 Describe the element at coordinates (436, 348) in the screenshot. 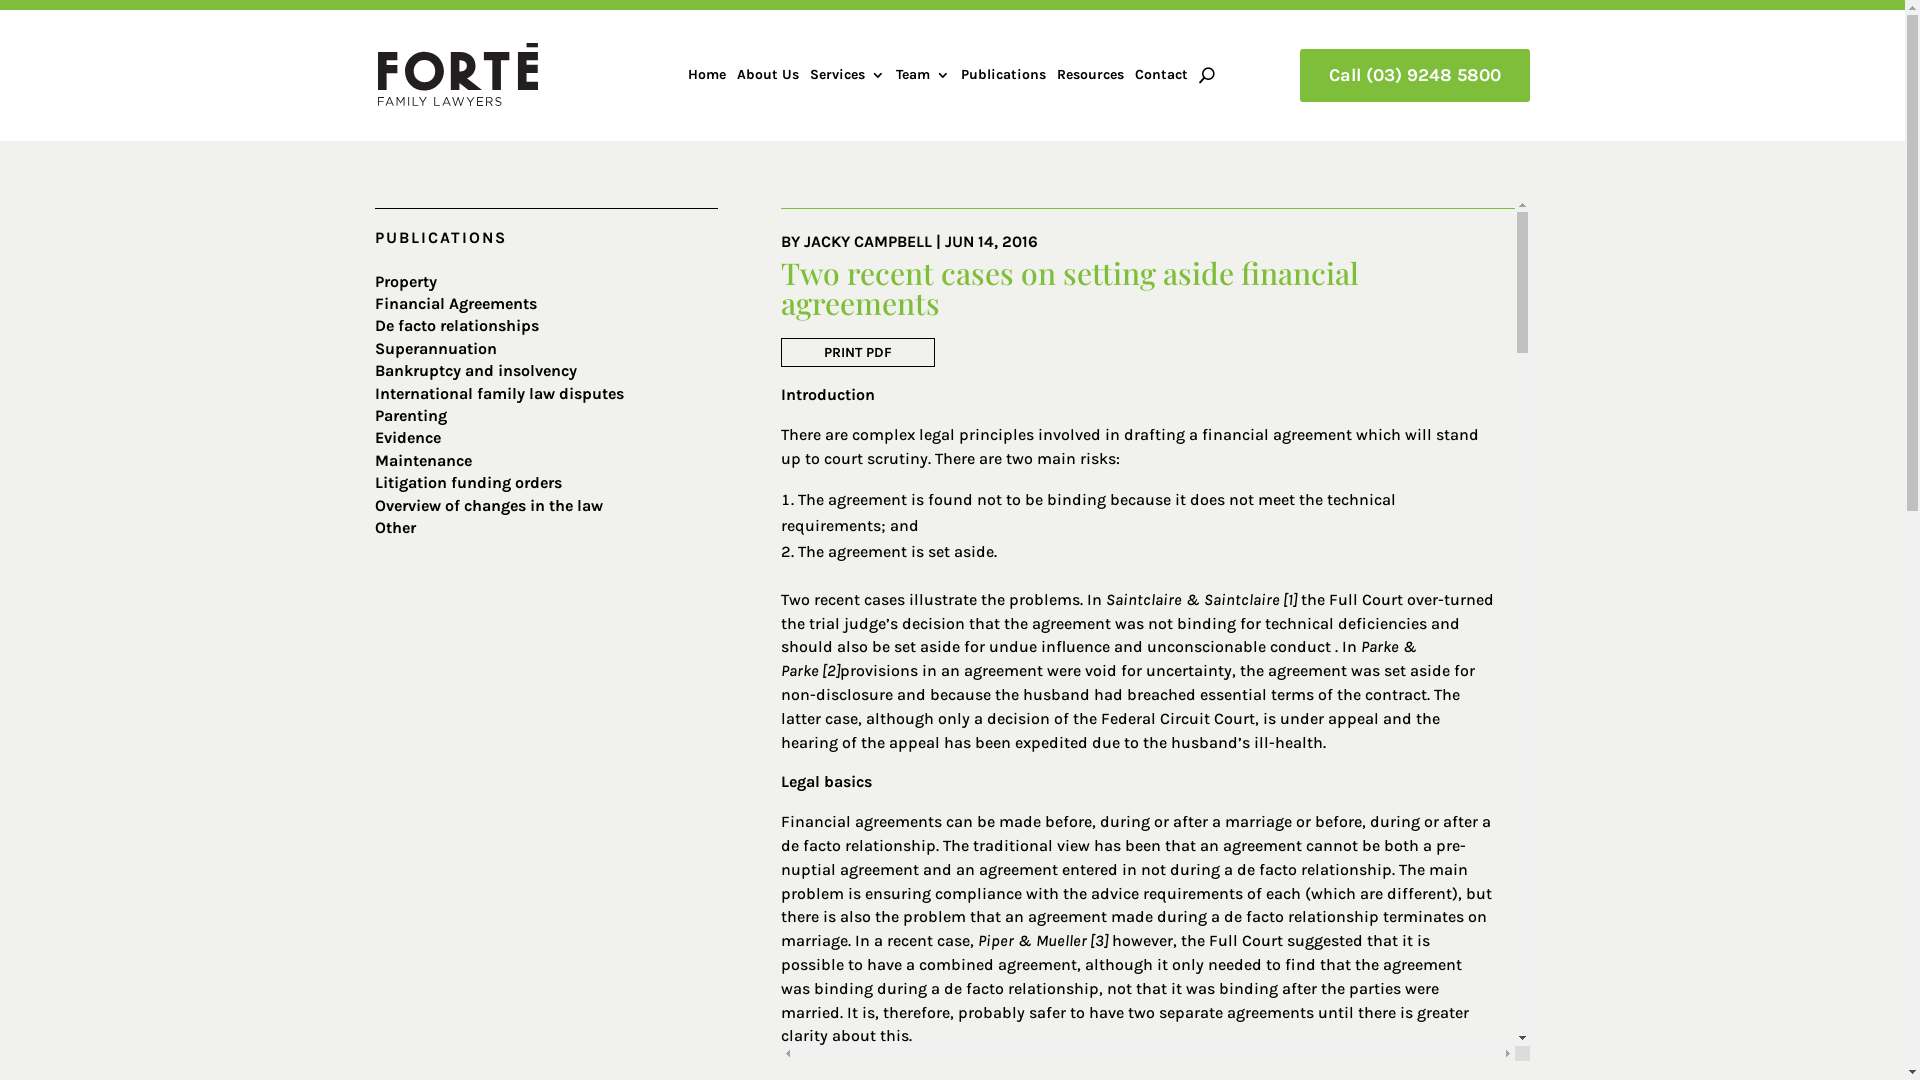

I see `Superannuation` at that location.